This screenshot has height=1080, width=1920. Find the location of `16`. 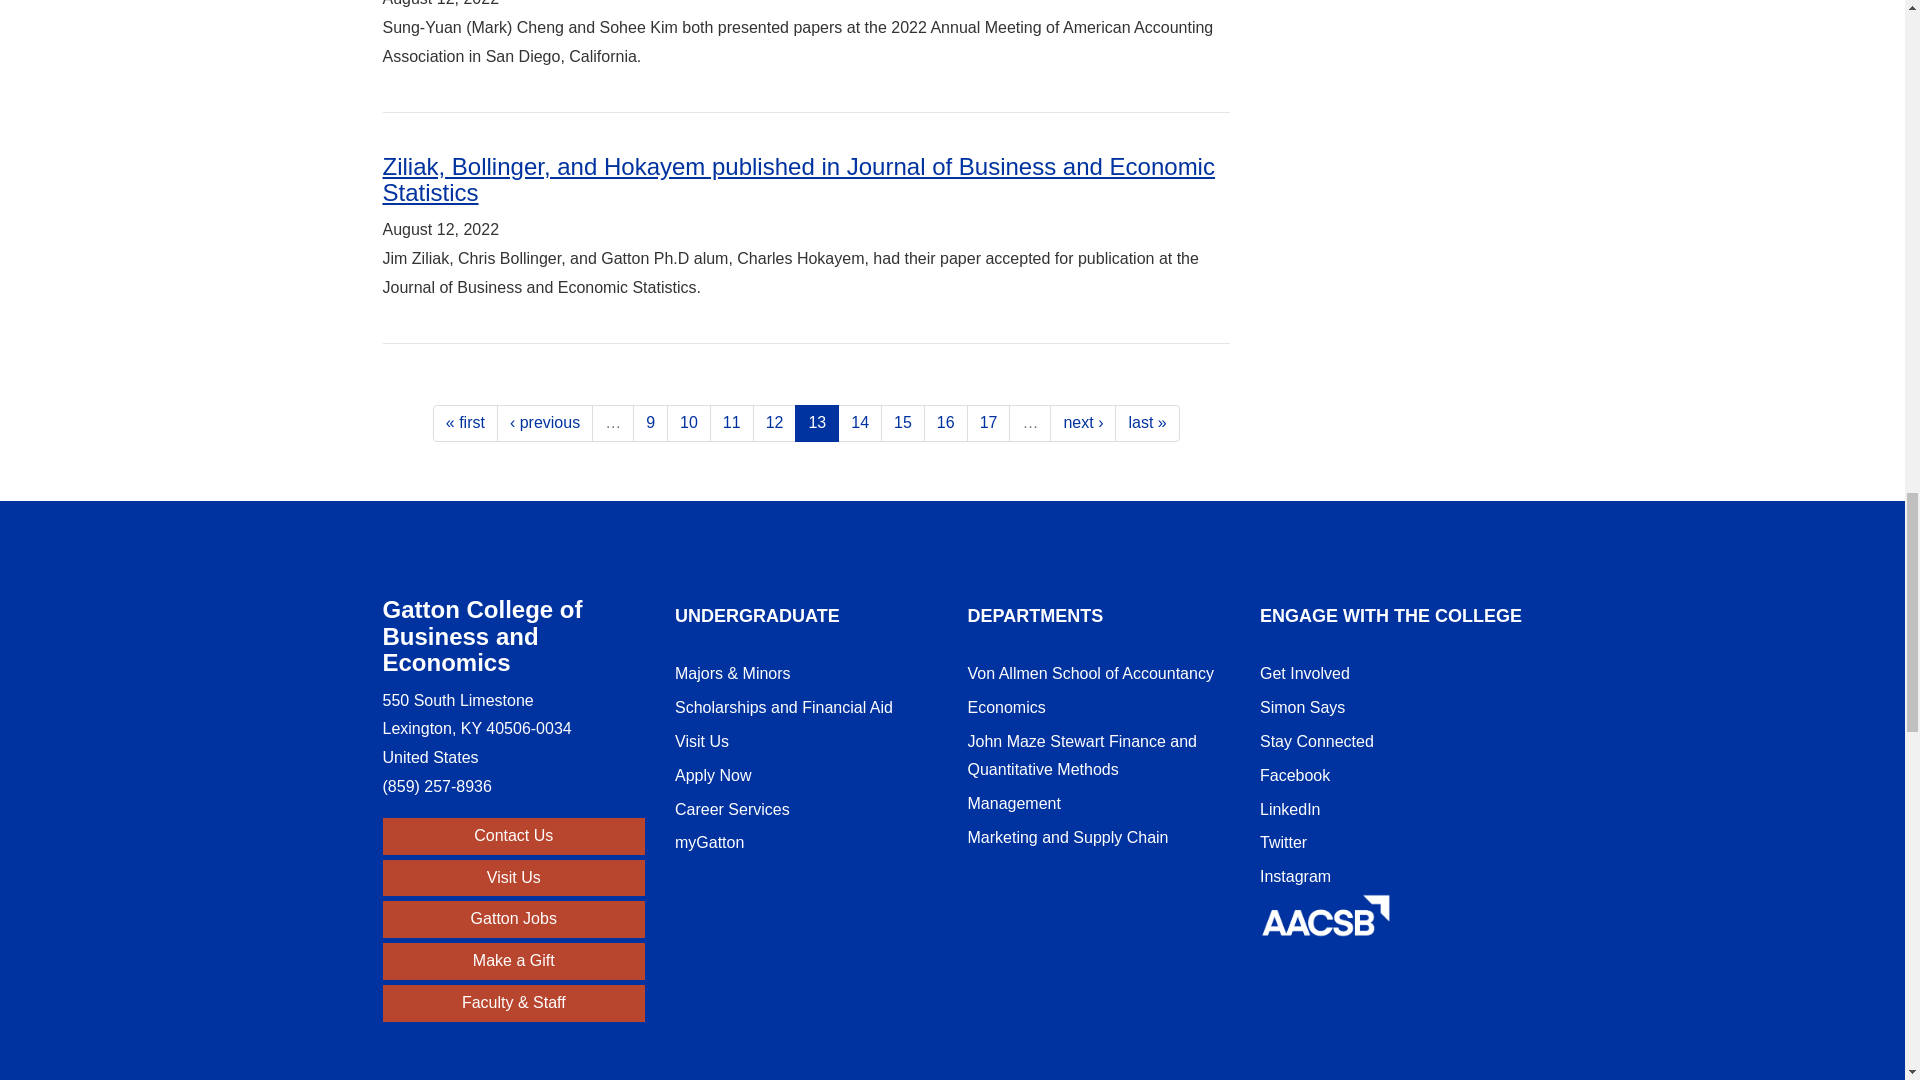

16 is located at coordinates (945, 423).